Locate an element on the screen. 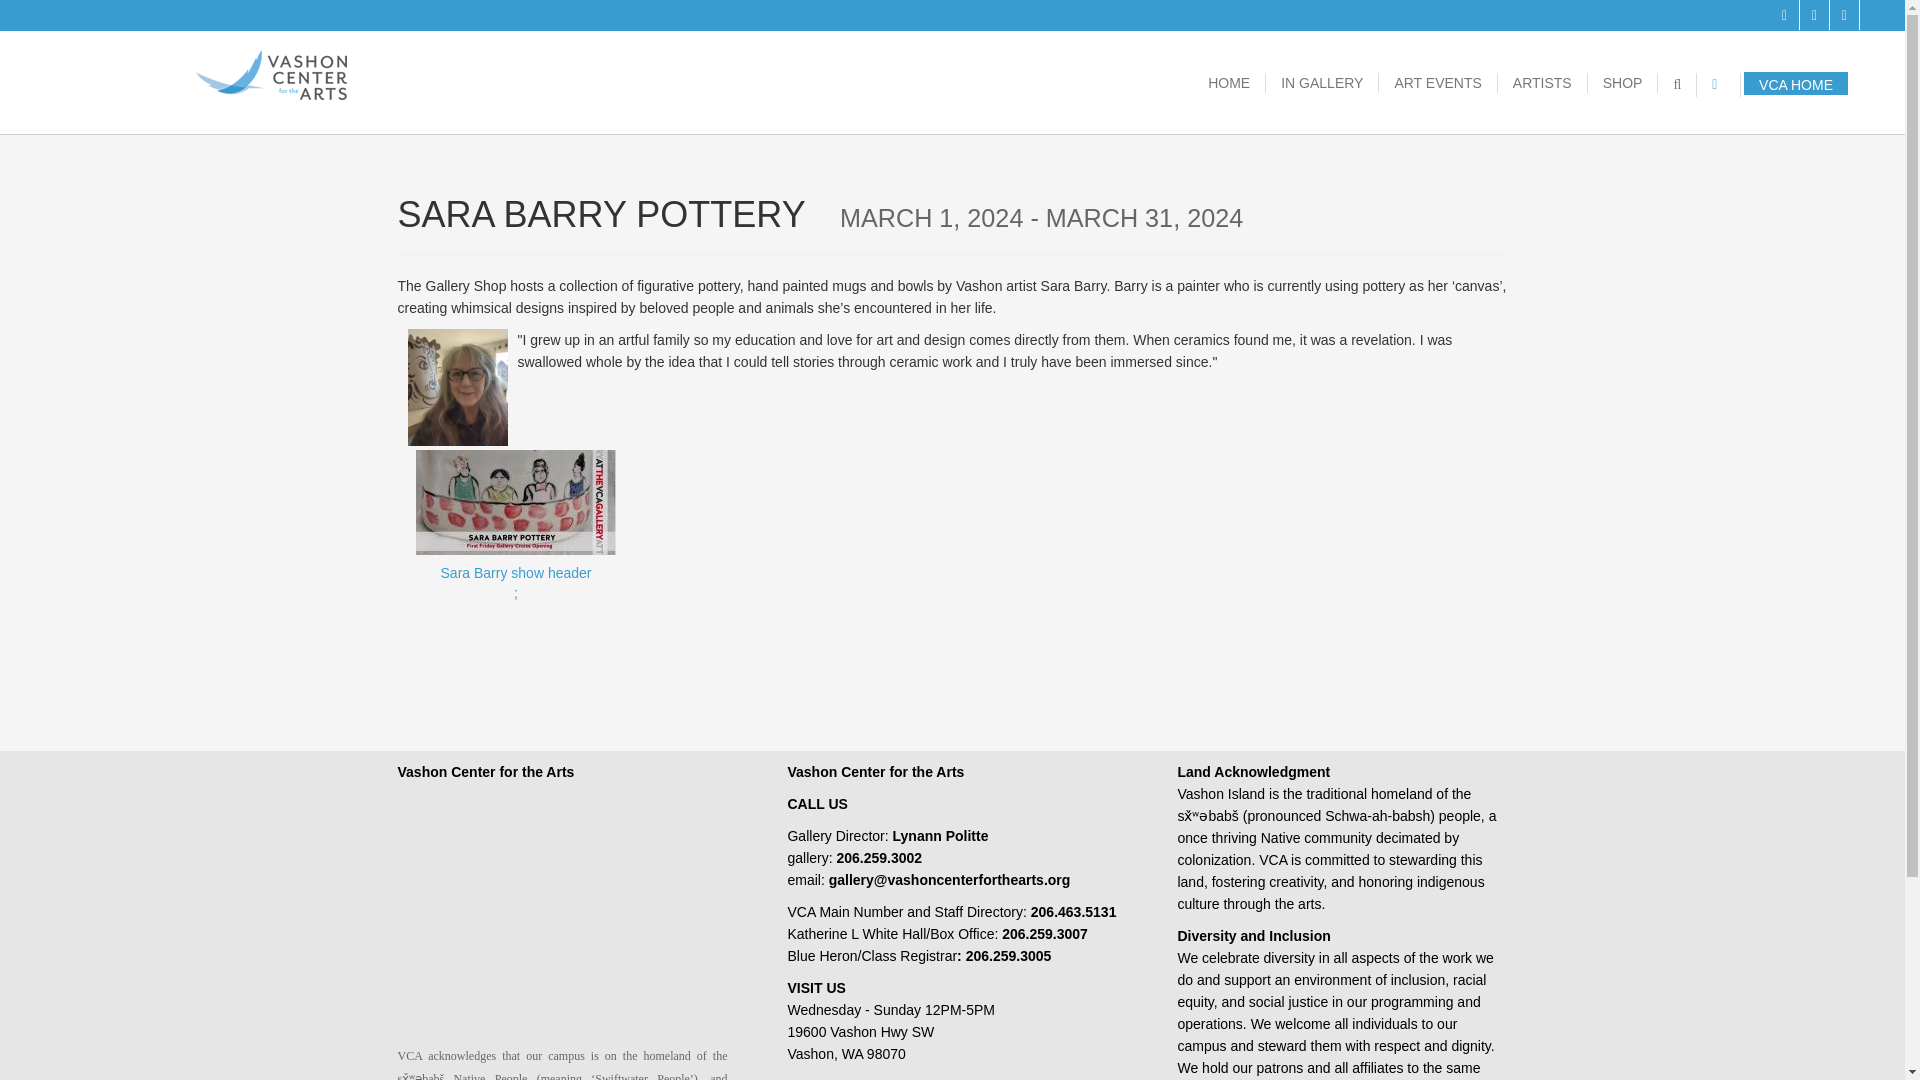 Image resolution: width=1920 pixels, height=1080 pixels. Facebook is located at coordinates (1814, 15).